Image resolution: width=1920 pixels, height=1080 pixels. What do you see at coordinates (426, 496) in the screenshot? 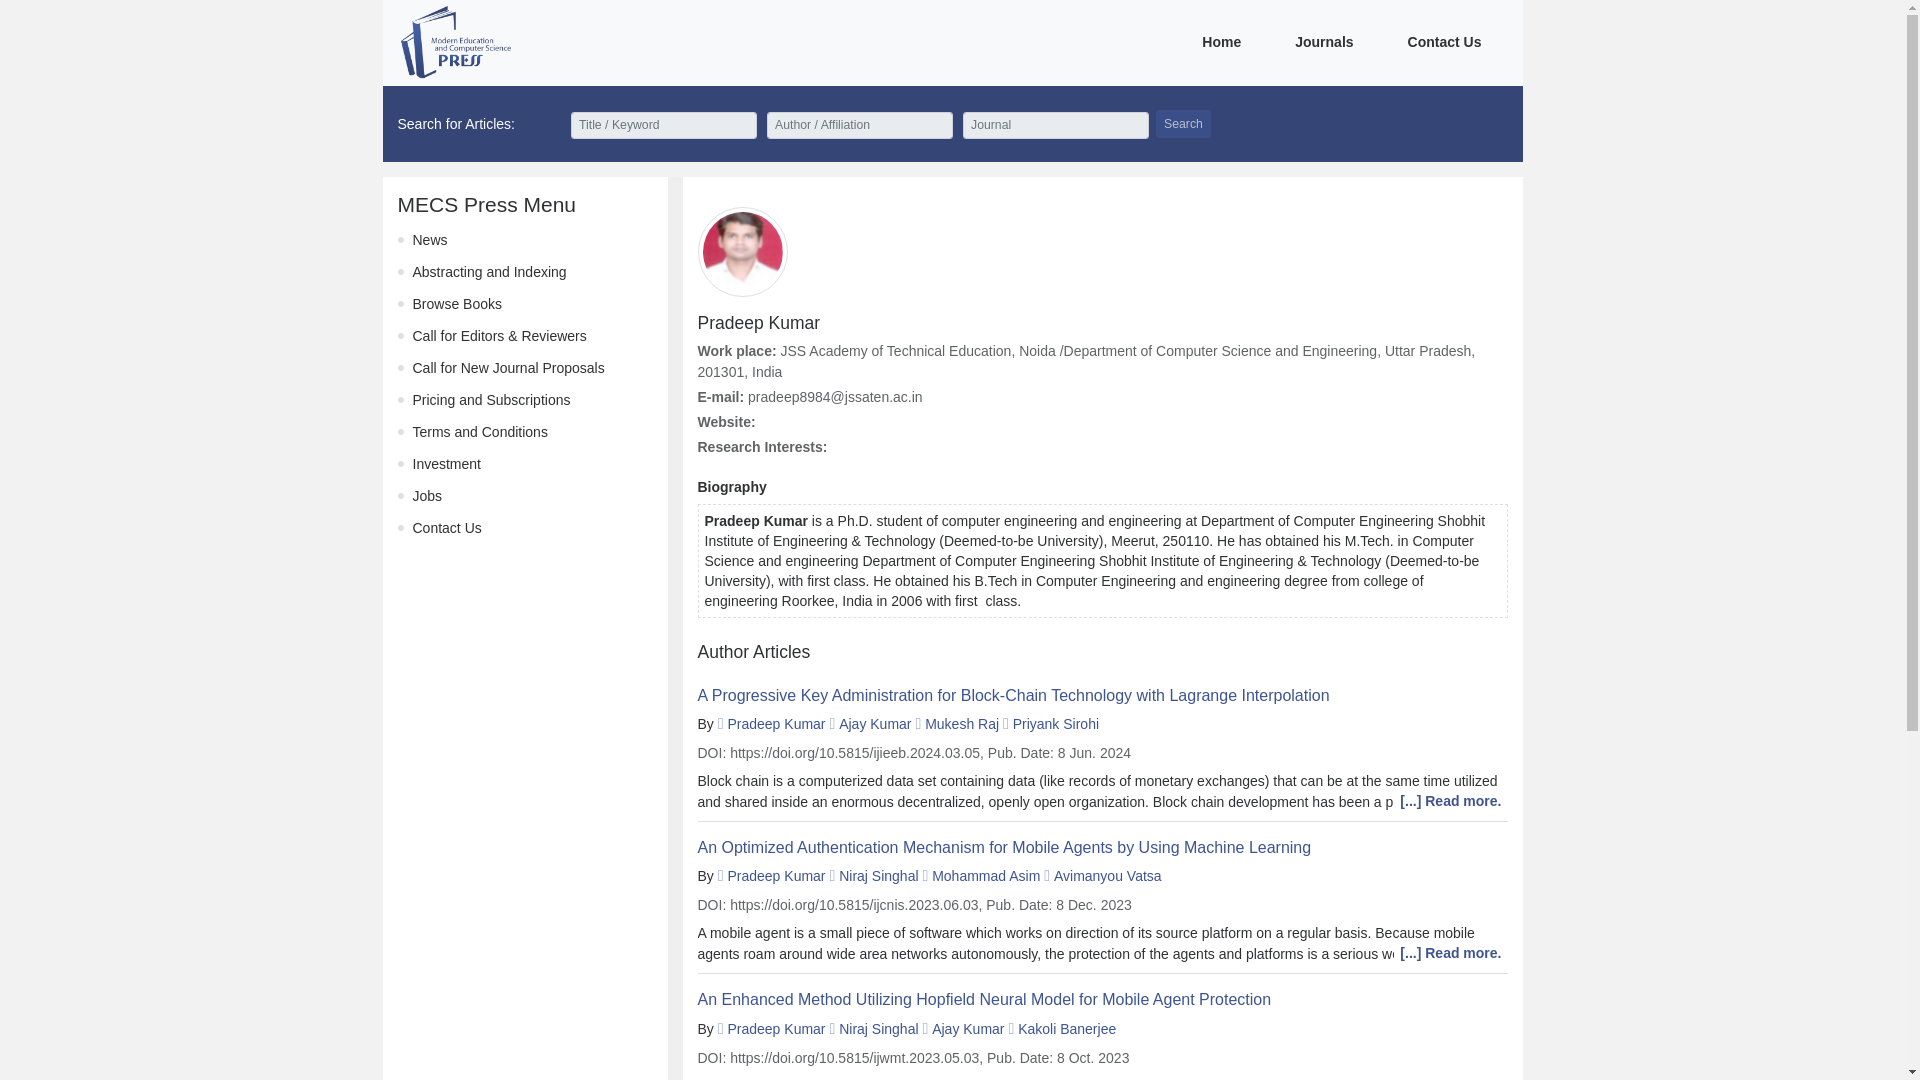
I see `Jobs` at bounding box center [426, 496].